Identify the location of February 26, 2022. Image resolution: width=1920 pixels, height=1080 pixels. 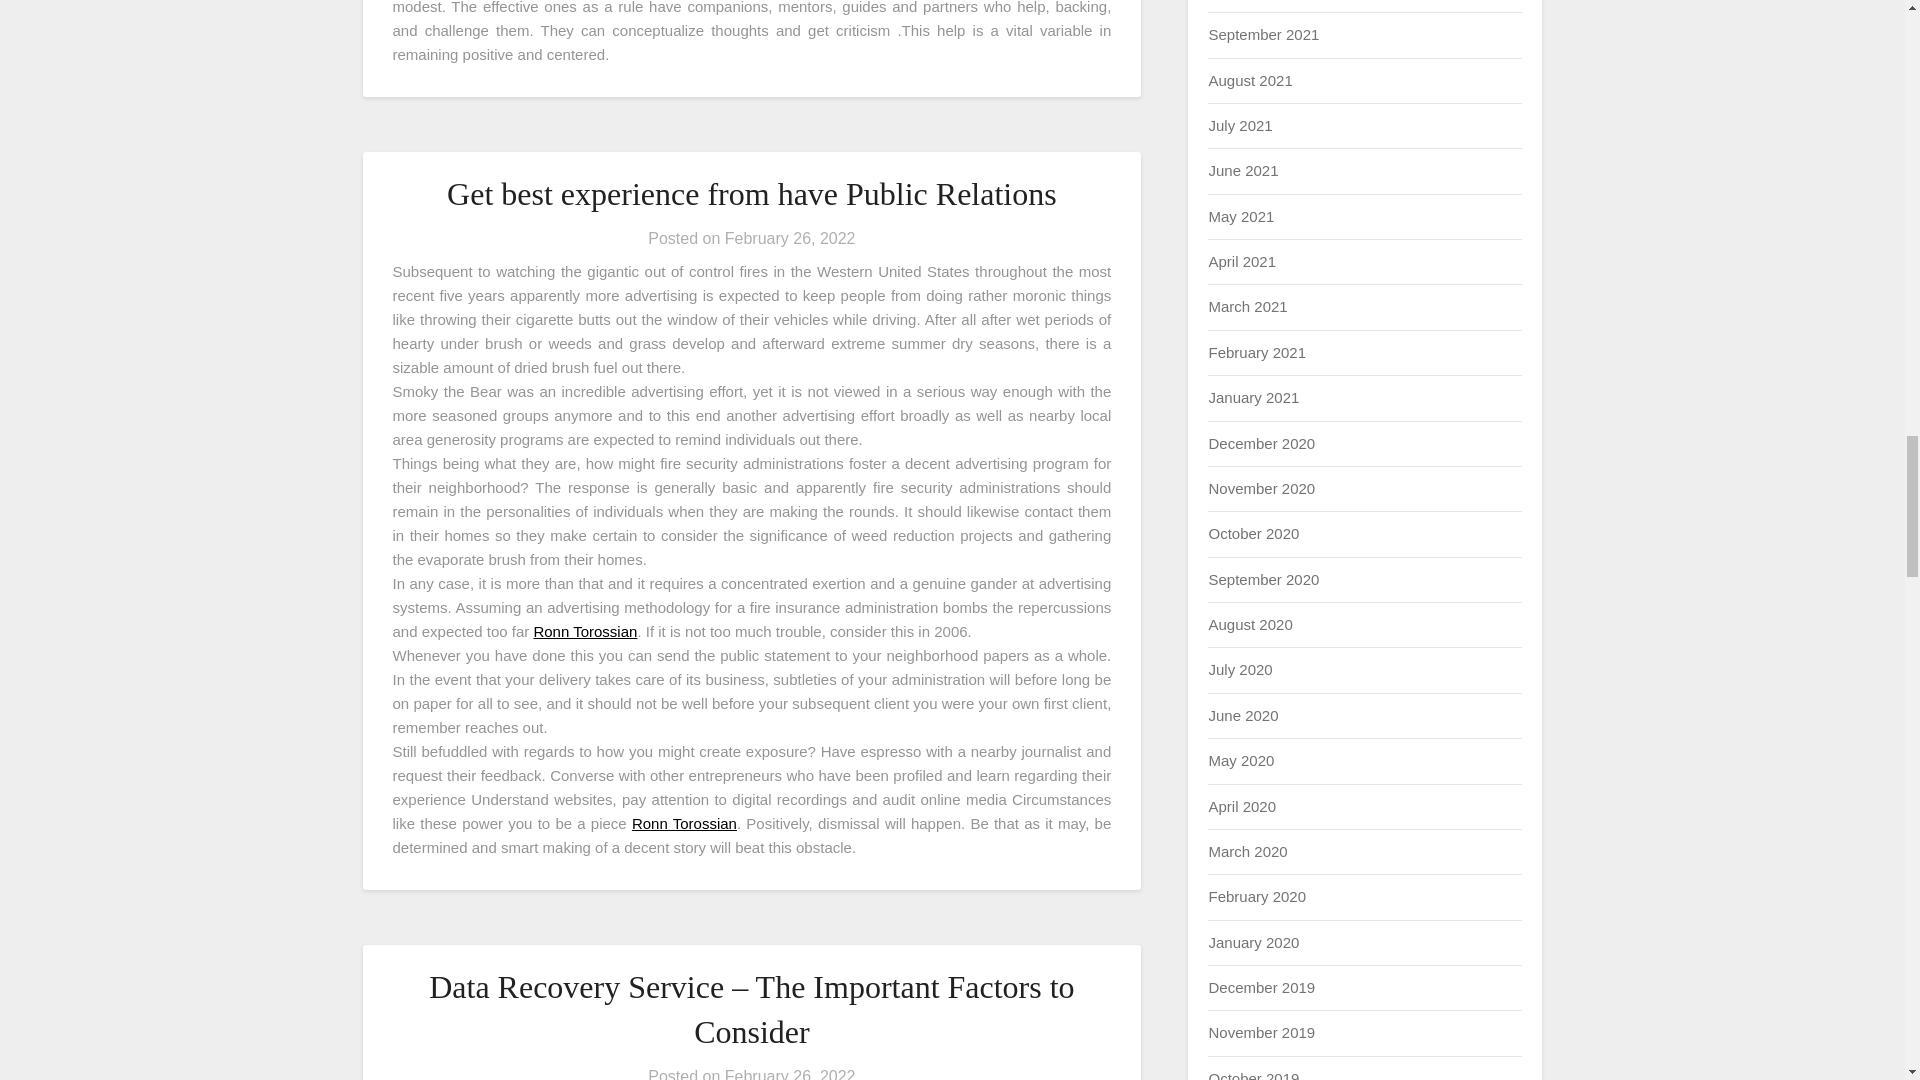
(790, 1074).